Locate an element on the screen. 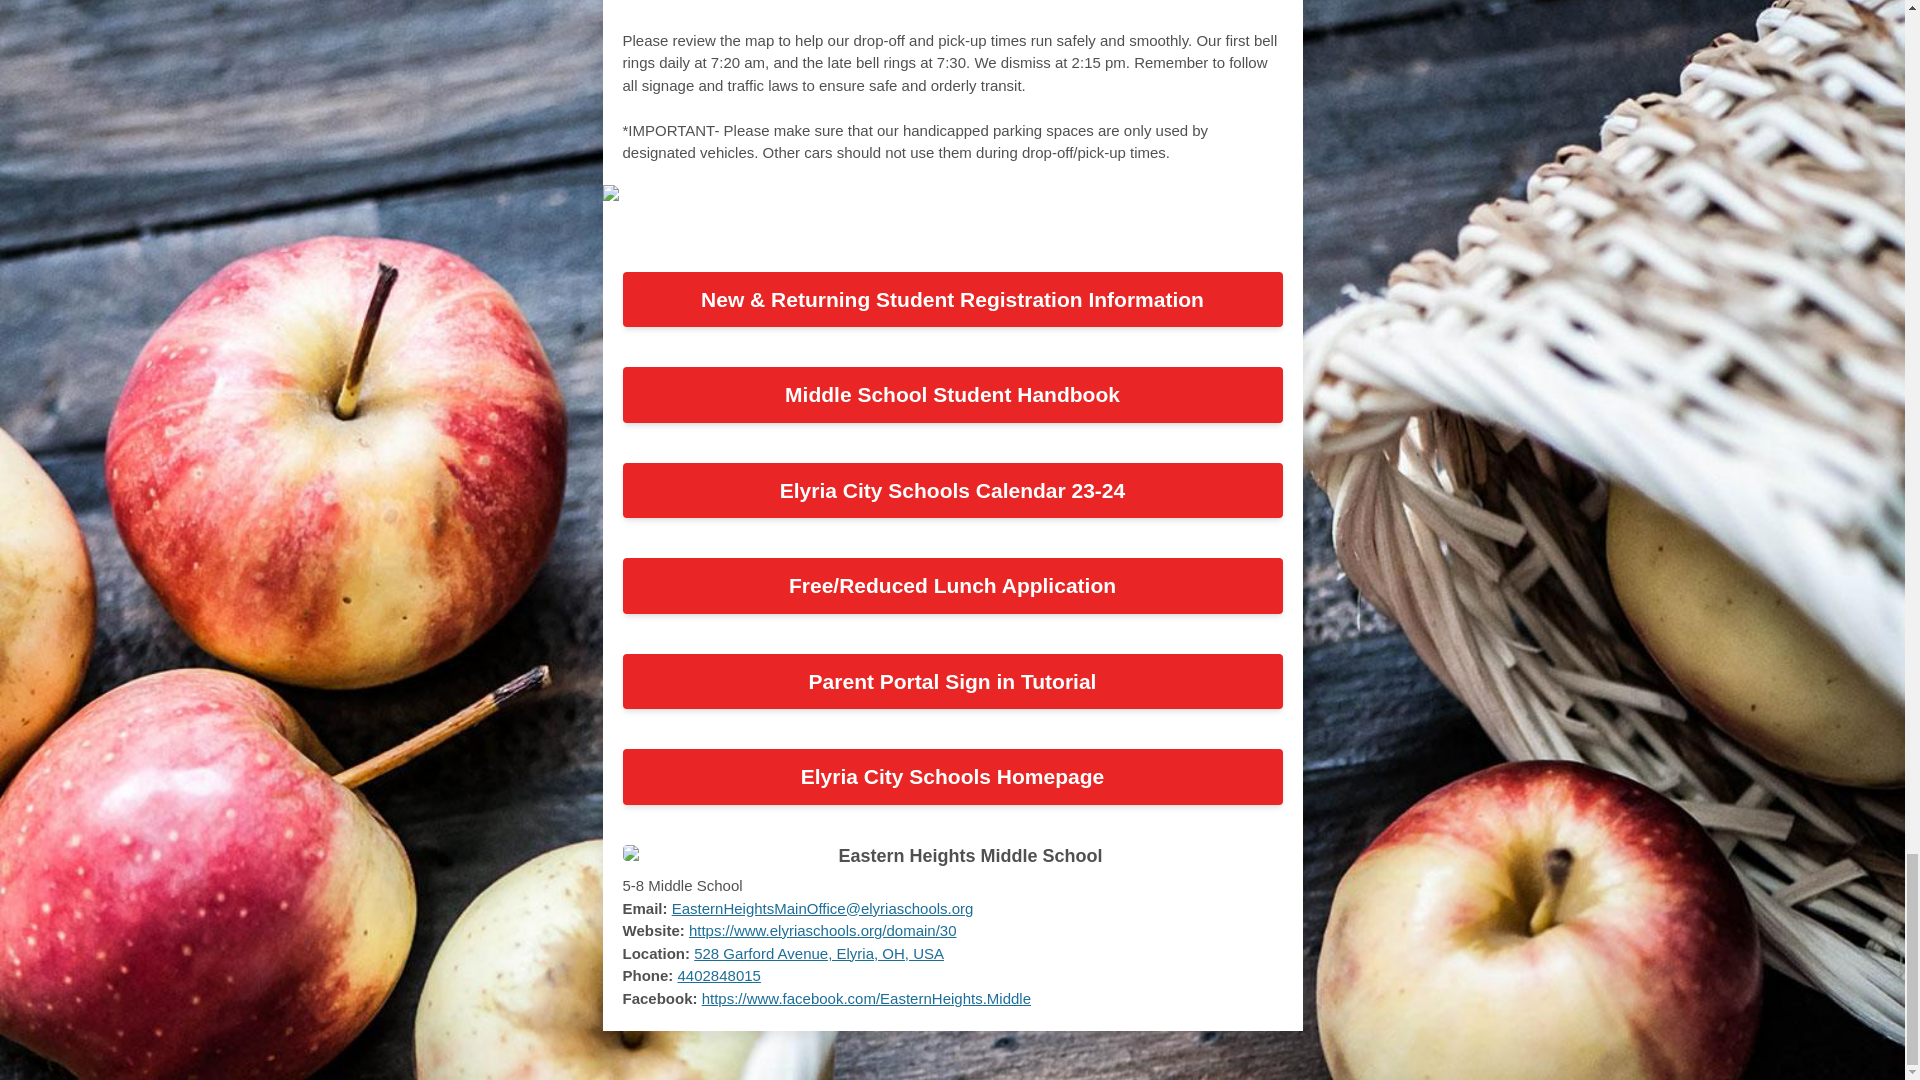 The width and height of the screenshot is (1920, 1080). 4402848015 is located at coordinates (718, 974).